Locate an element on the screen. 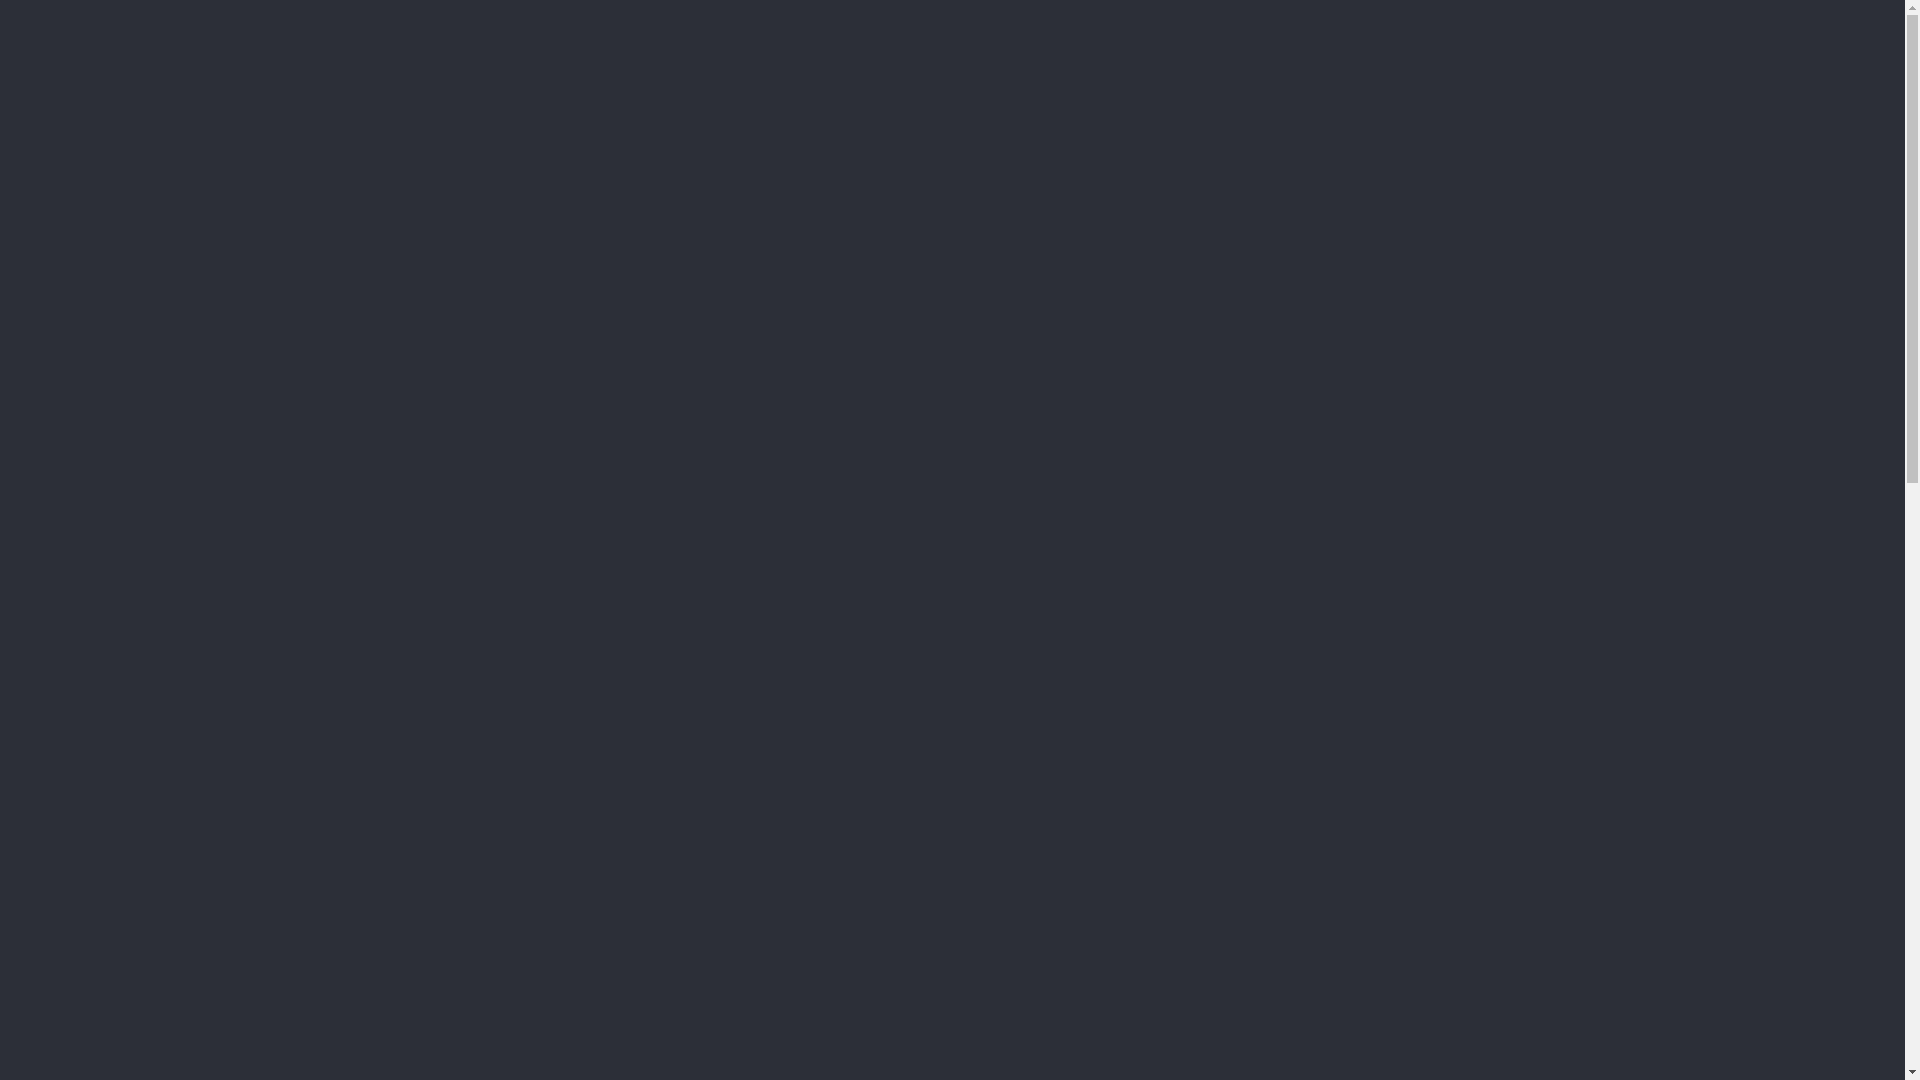  Services is located at coordinates (1236, 62).